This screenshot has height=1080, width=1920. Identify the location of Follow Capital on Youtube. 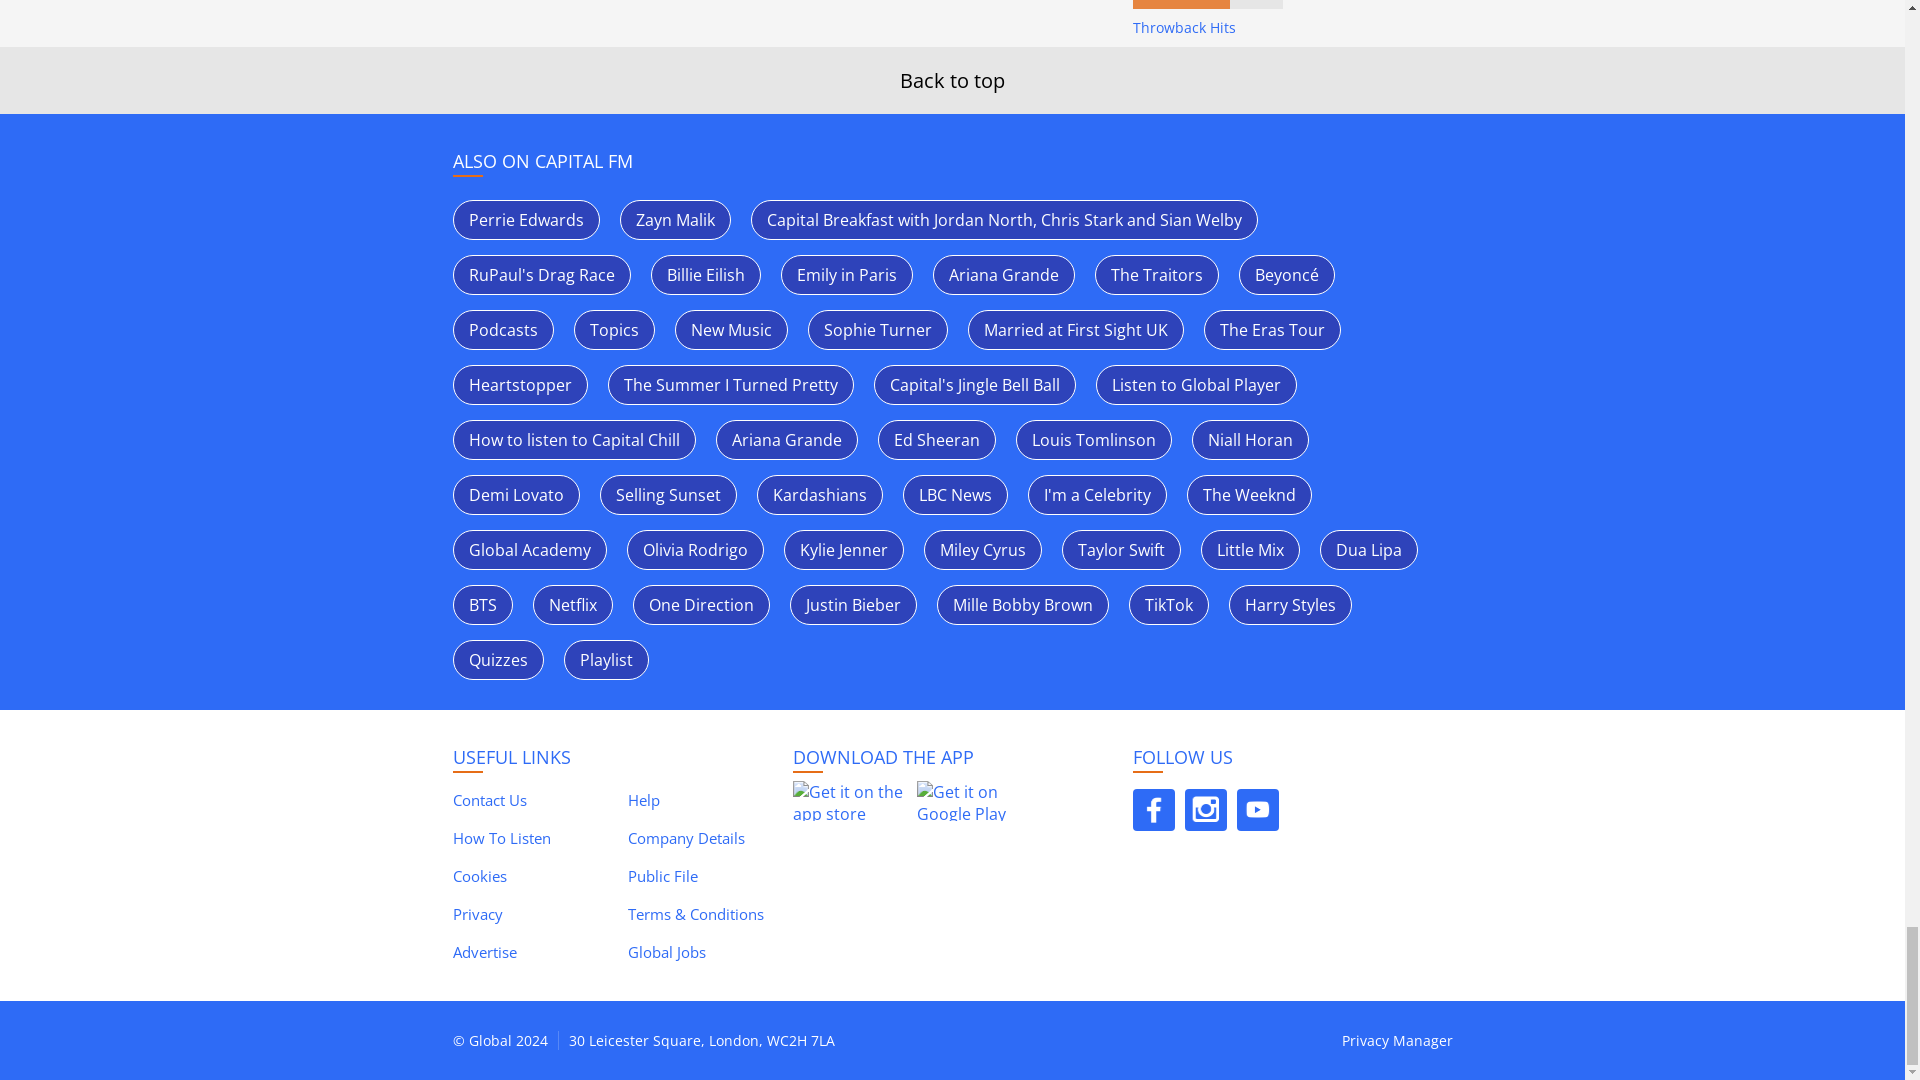
(1257, 810).